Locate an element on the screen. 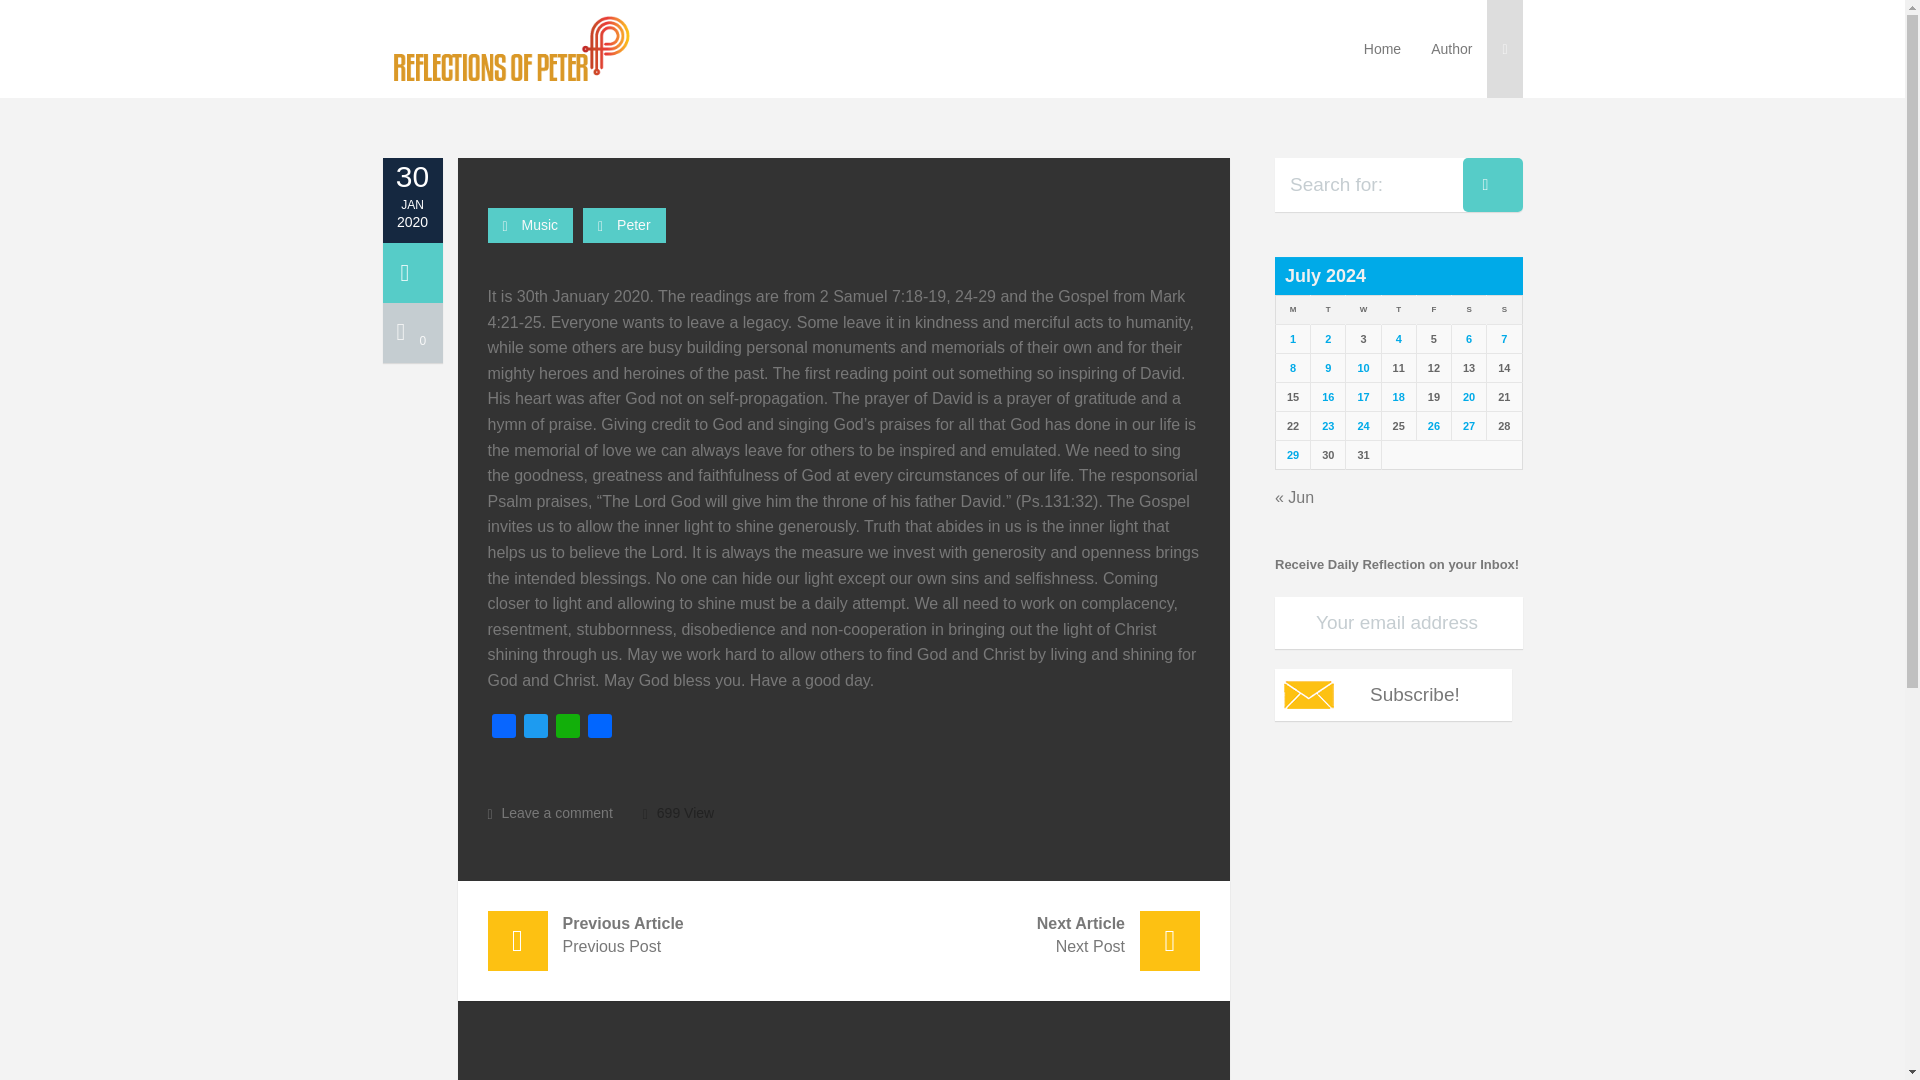  24 is located at coordinates (1362, 426).